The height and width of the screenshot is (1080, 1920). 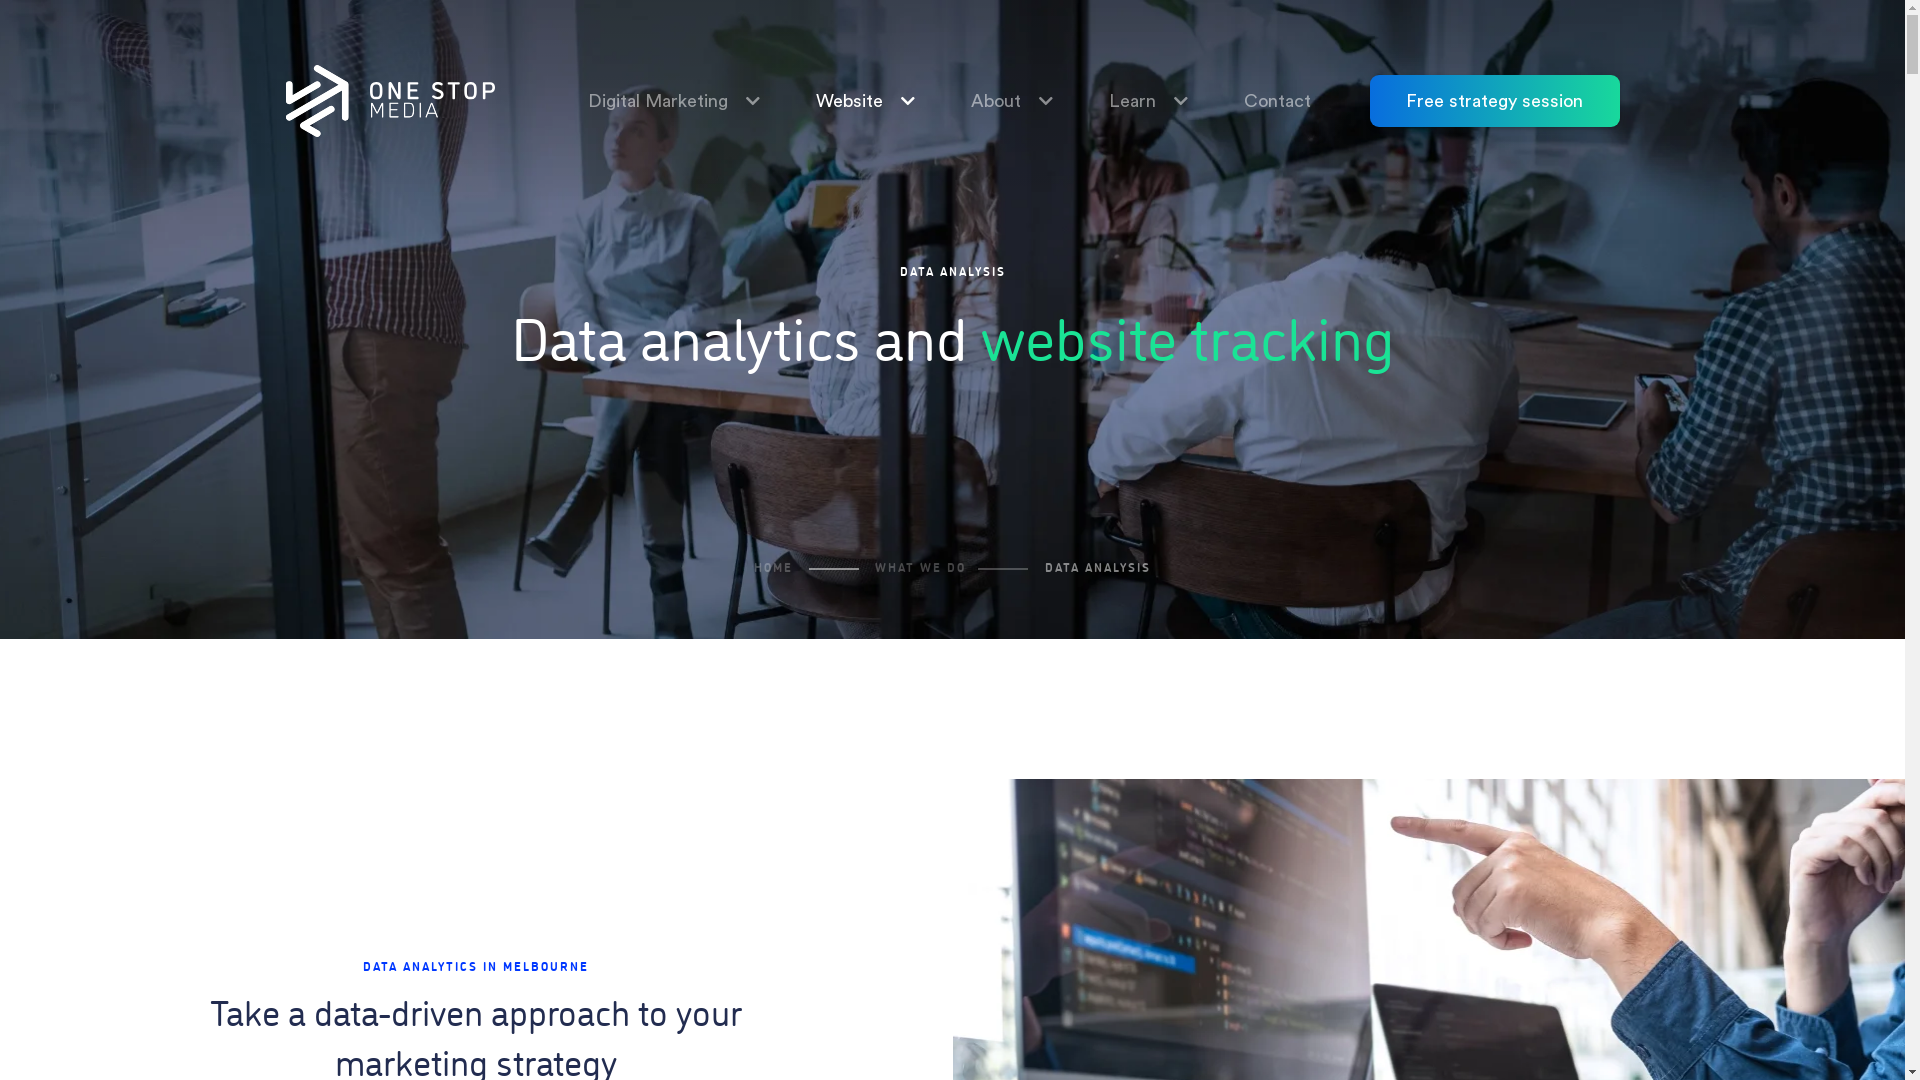 What do you see at coordinates (850, 101) in the screenshot?
I see `Website` at bounding box center [850, 101].